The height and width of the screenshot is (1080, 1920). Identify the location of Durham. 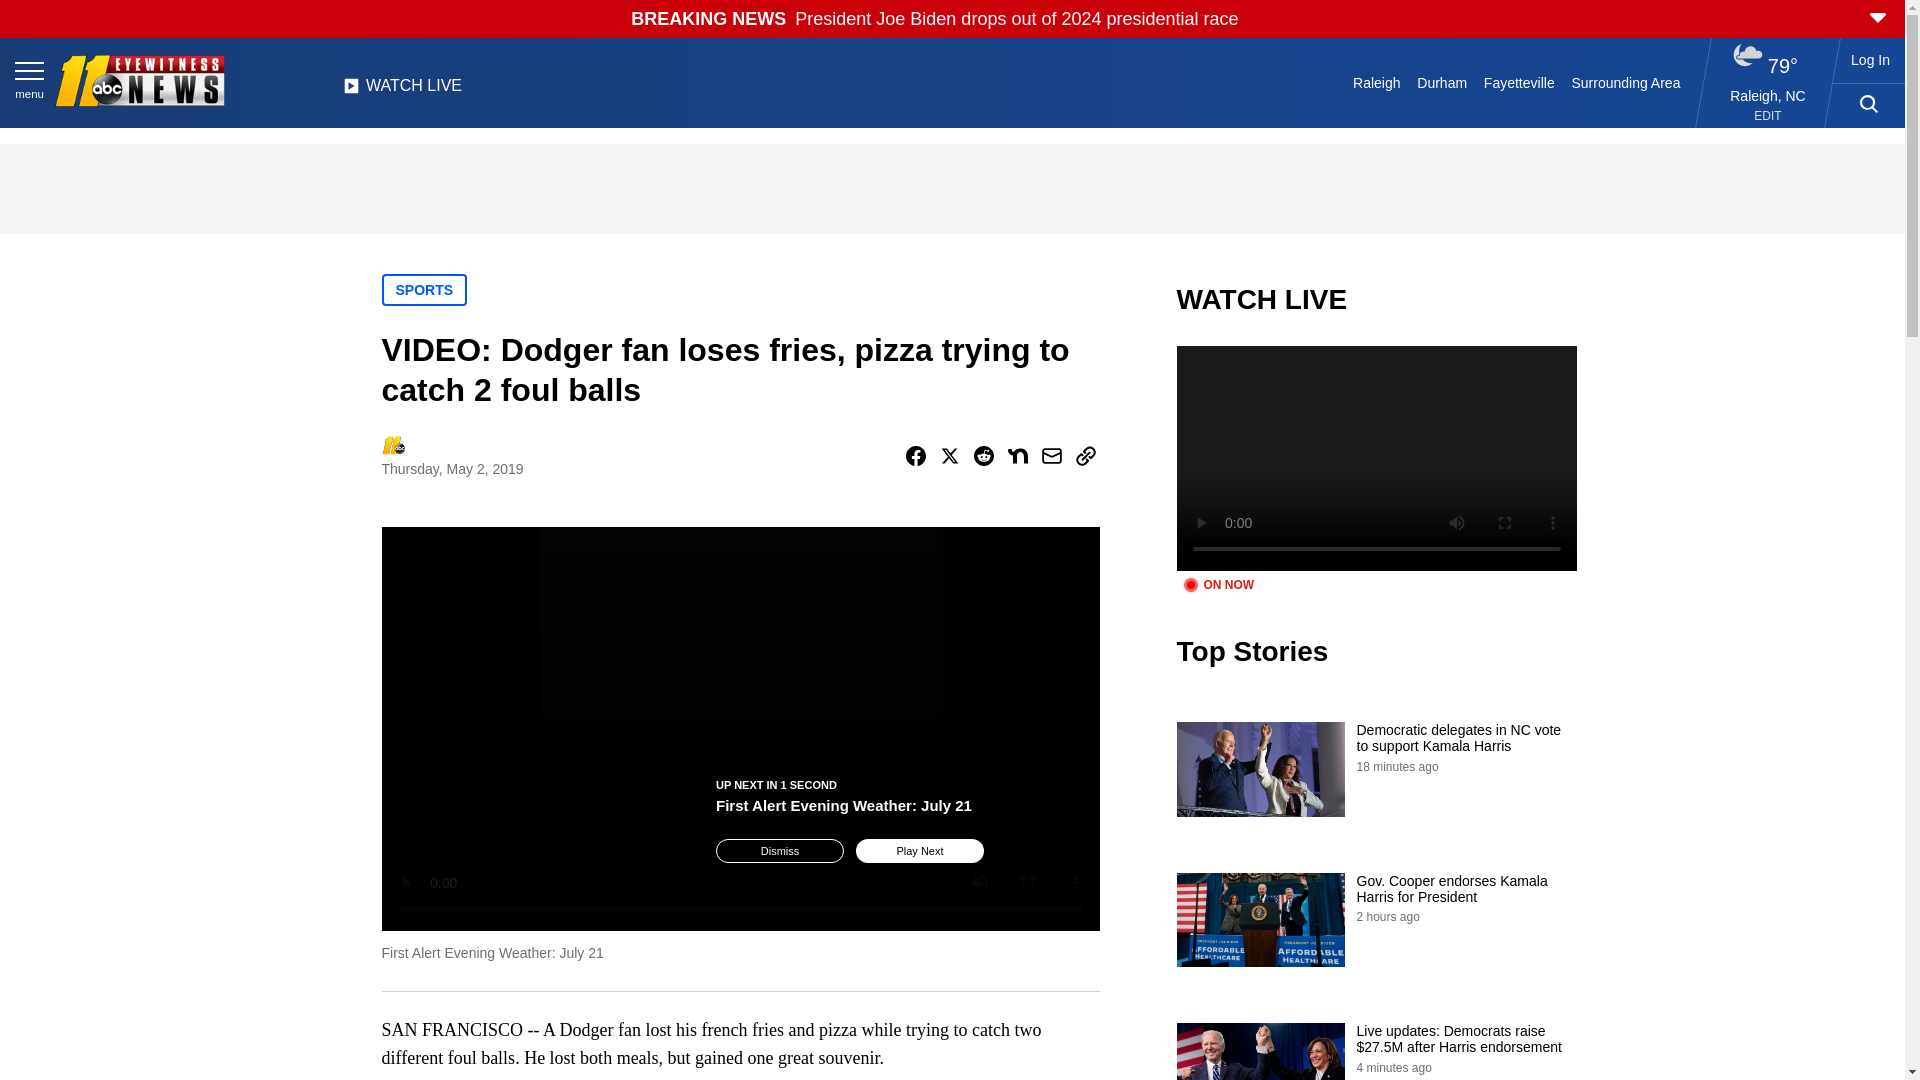
(1442, 82).